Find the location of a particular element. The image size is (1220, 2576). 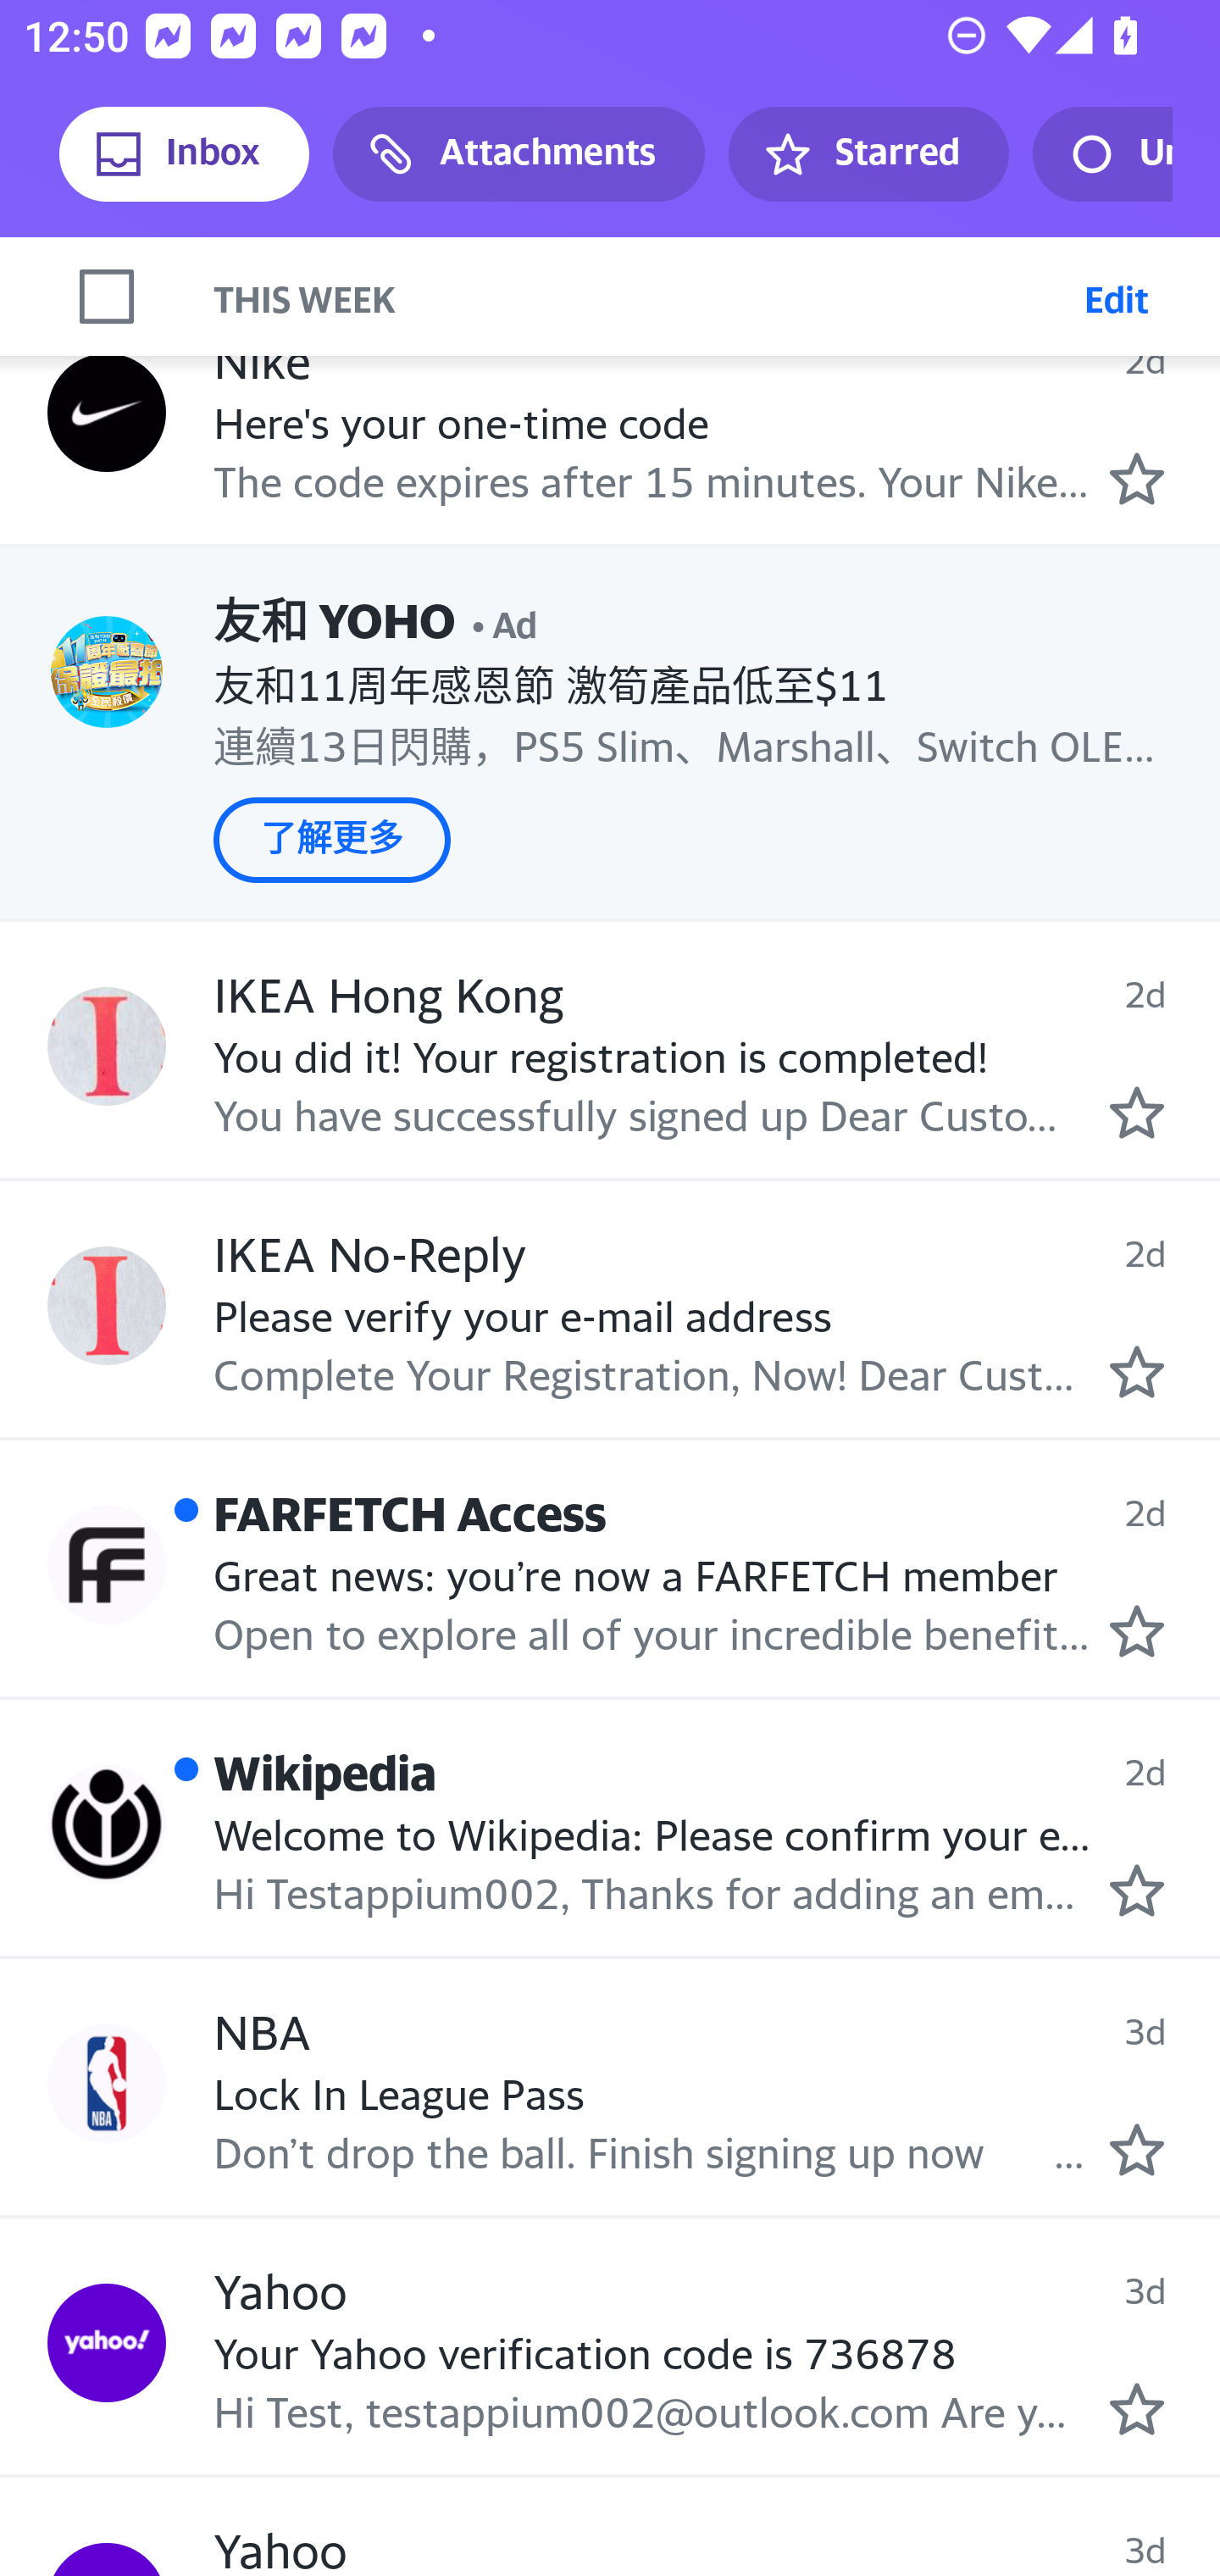

Mark as starred. is located at coordinates (1137, 1631).